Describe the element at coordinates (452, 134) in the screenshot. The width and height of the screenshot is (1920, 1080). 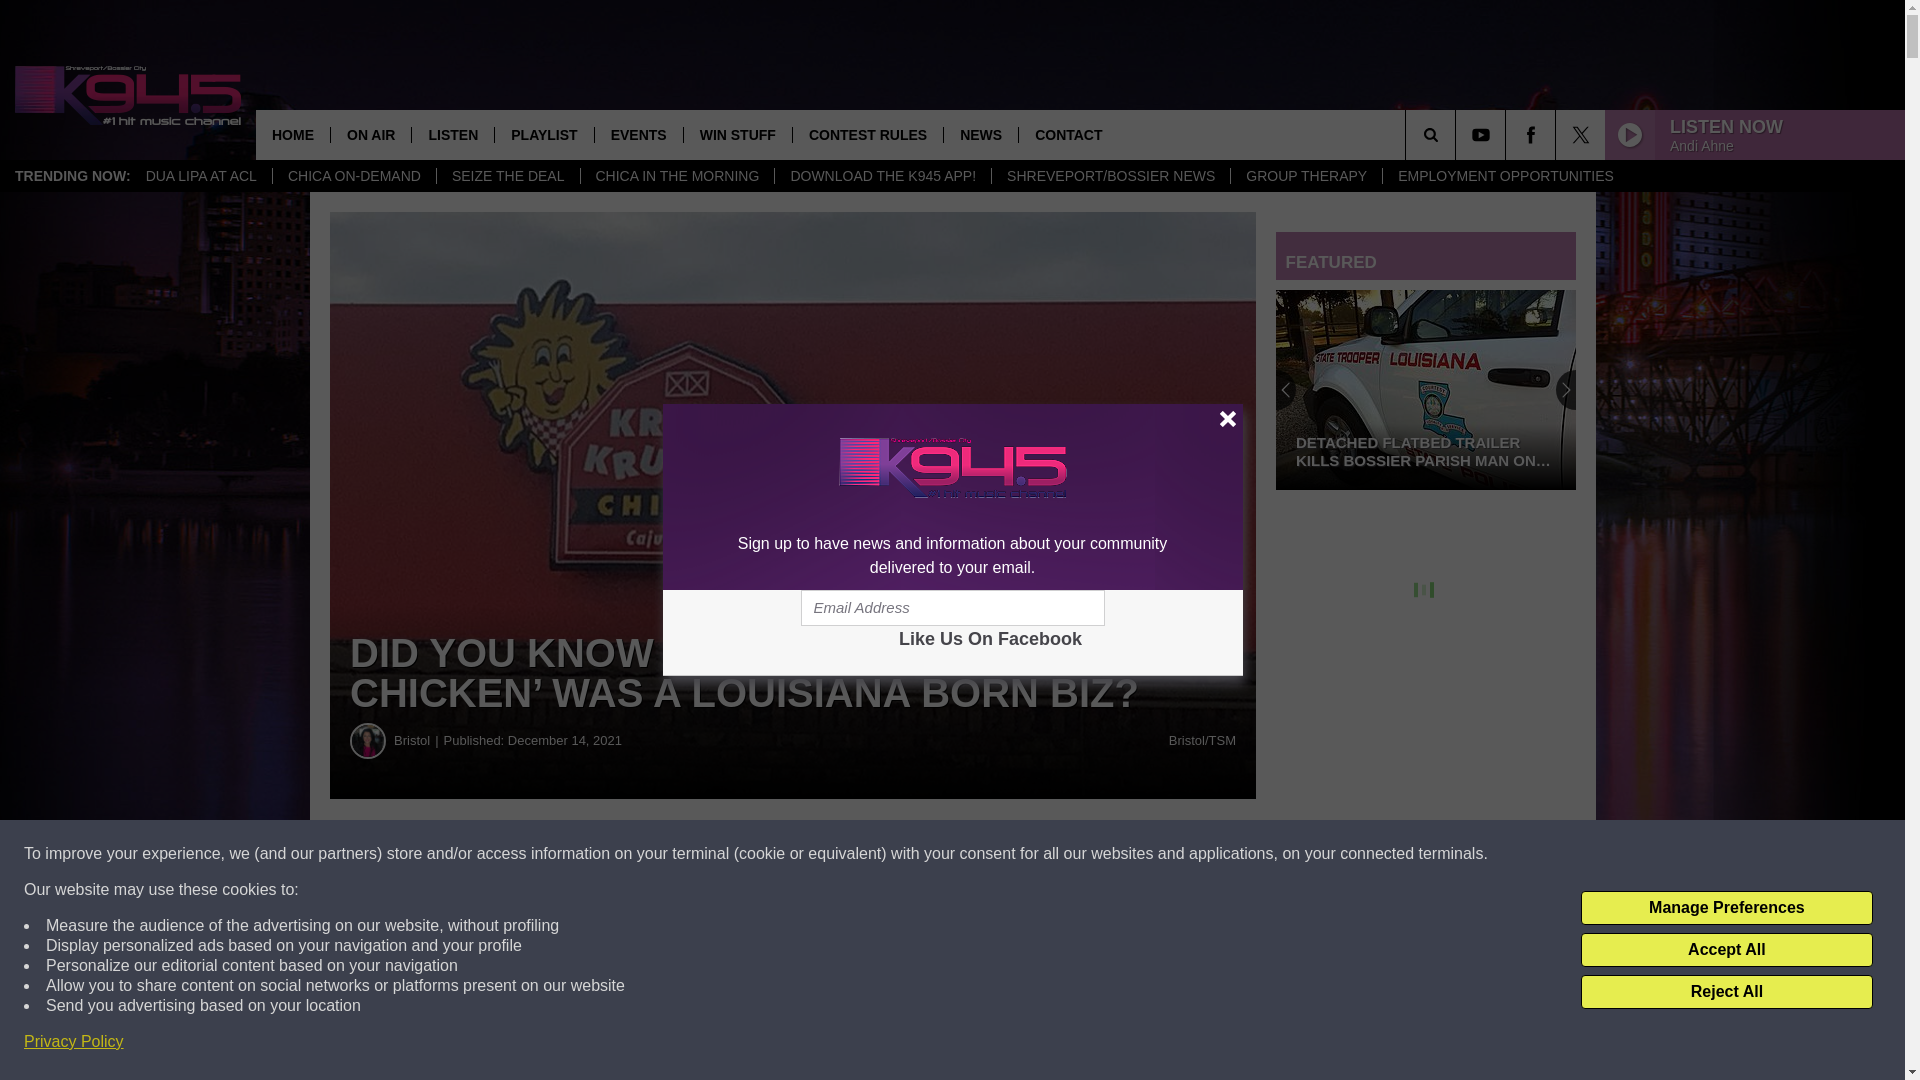
I see `LISTEN` at that location.